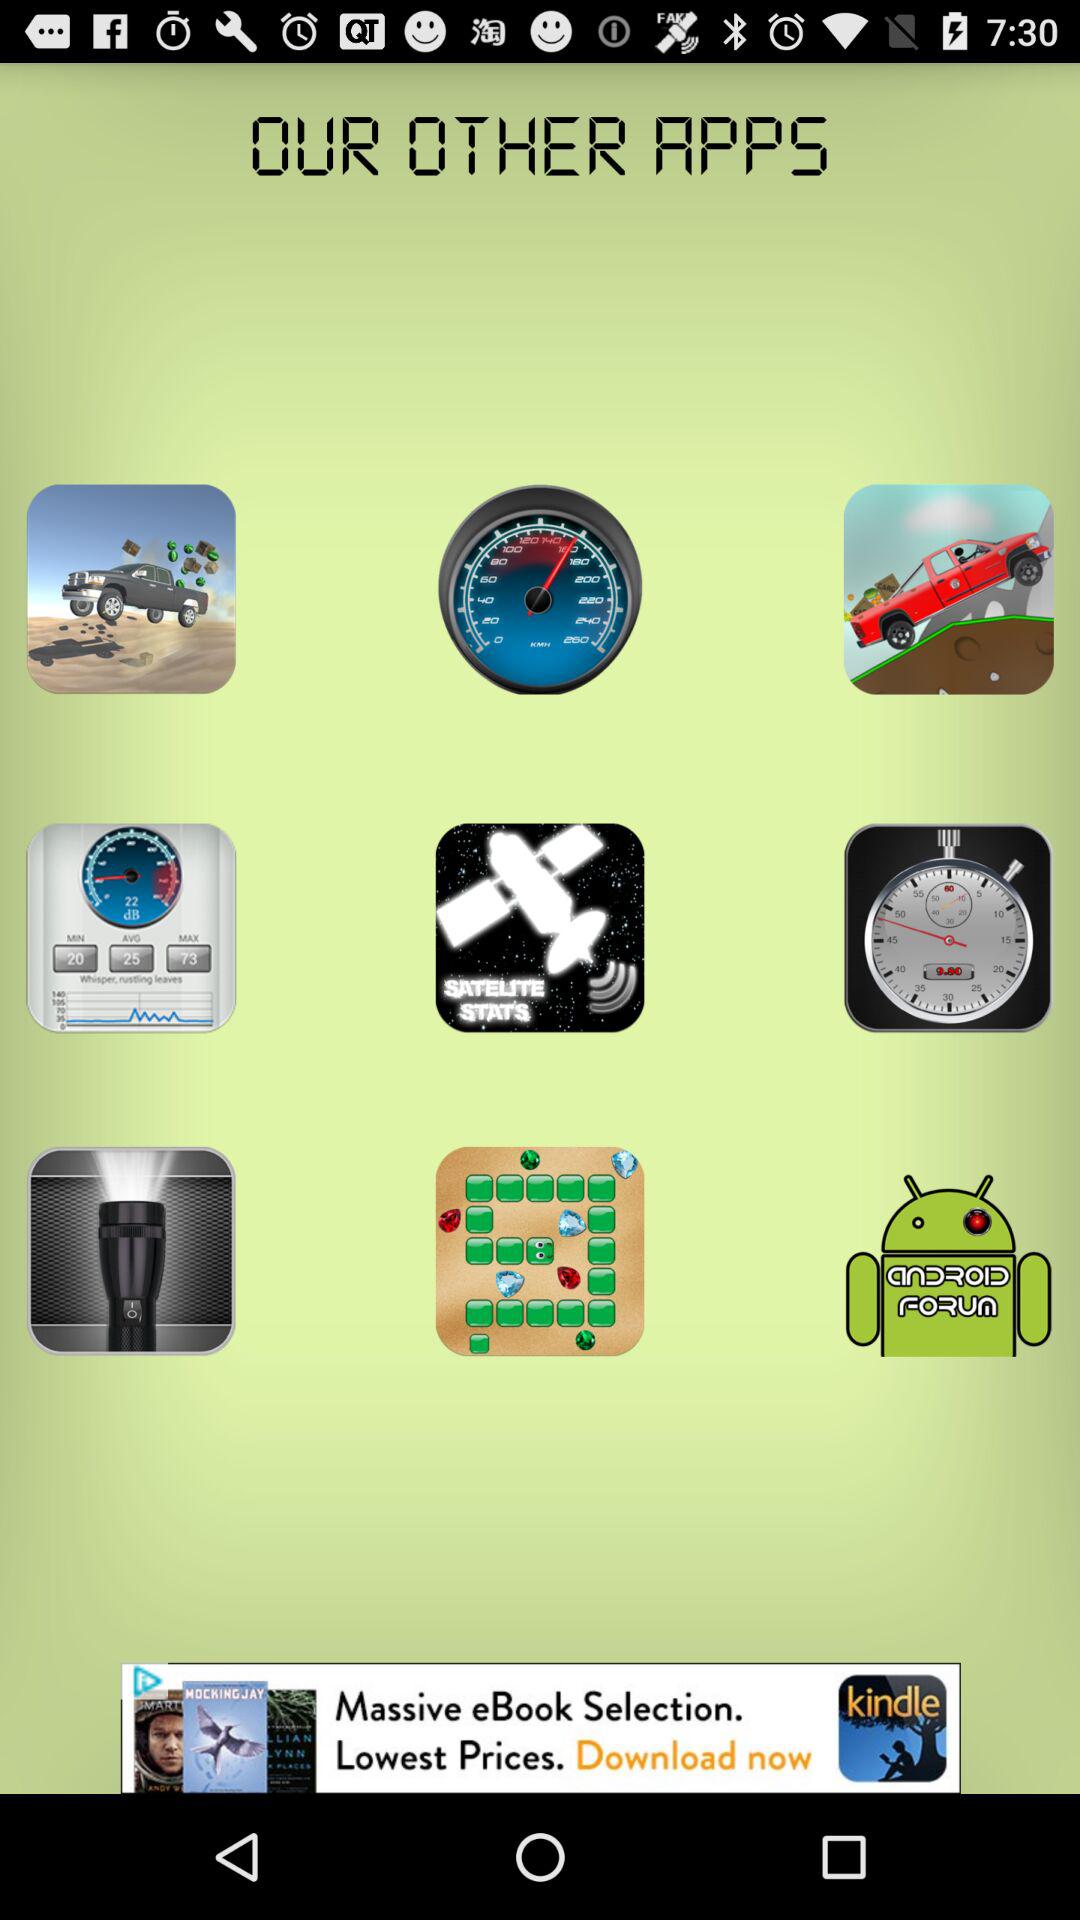  Describe the element at coordinates (540, 589) in the screenshot. I see `to select the icon go to particular option` at that location.